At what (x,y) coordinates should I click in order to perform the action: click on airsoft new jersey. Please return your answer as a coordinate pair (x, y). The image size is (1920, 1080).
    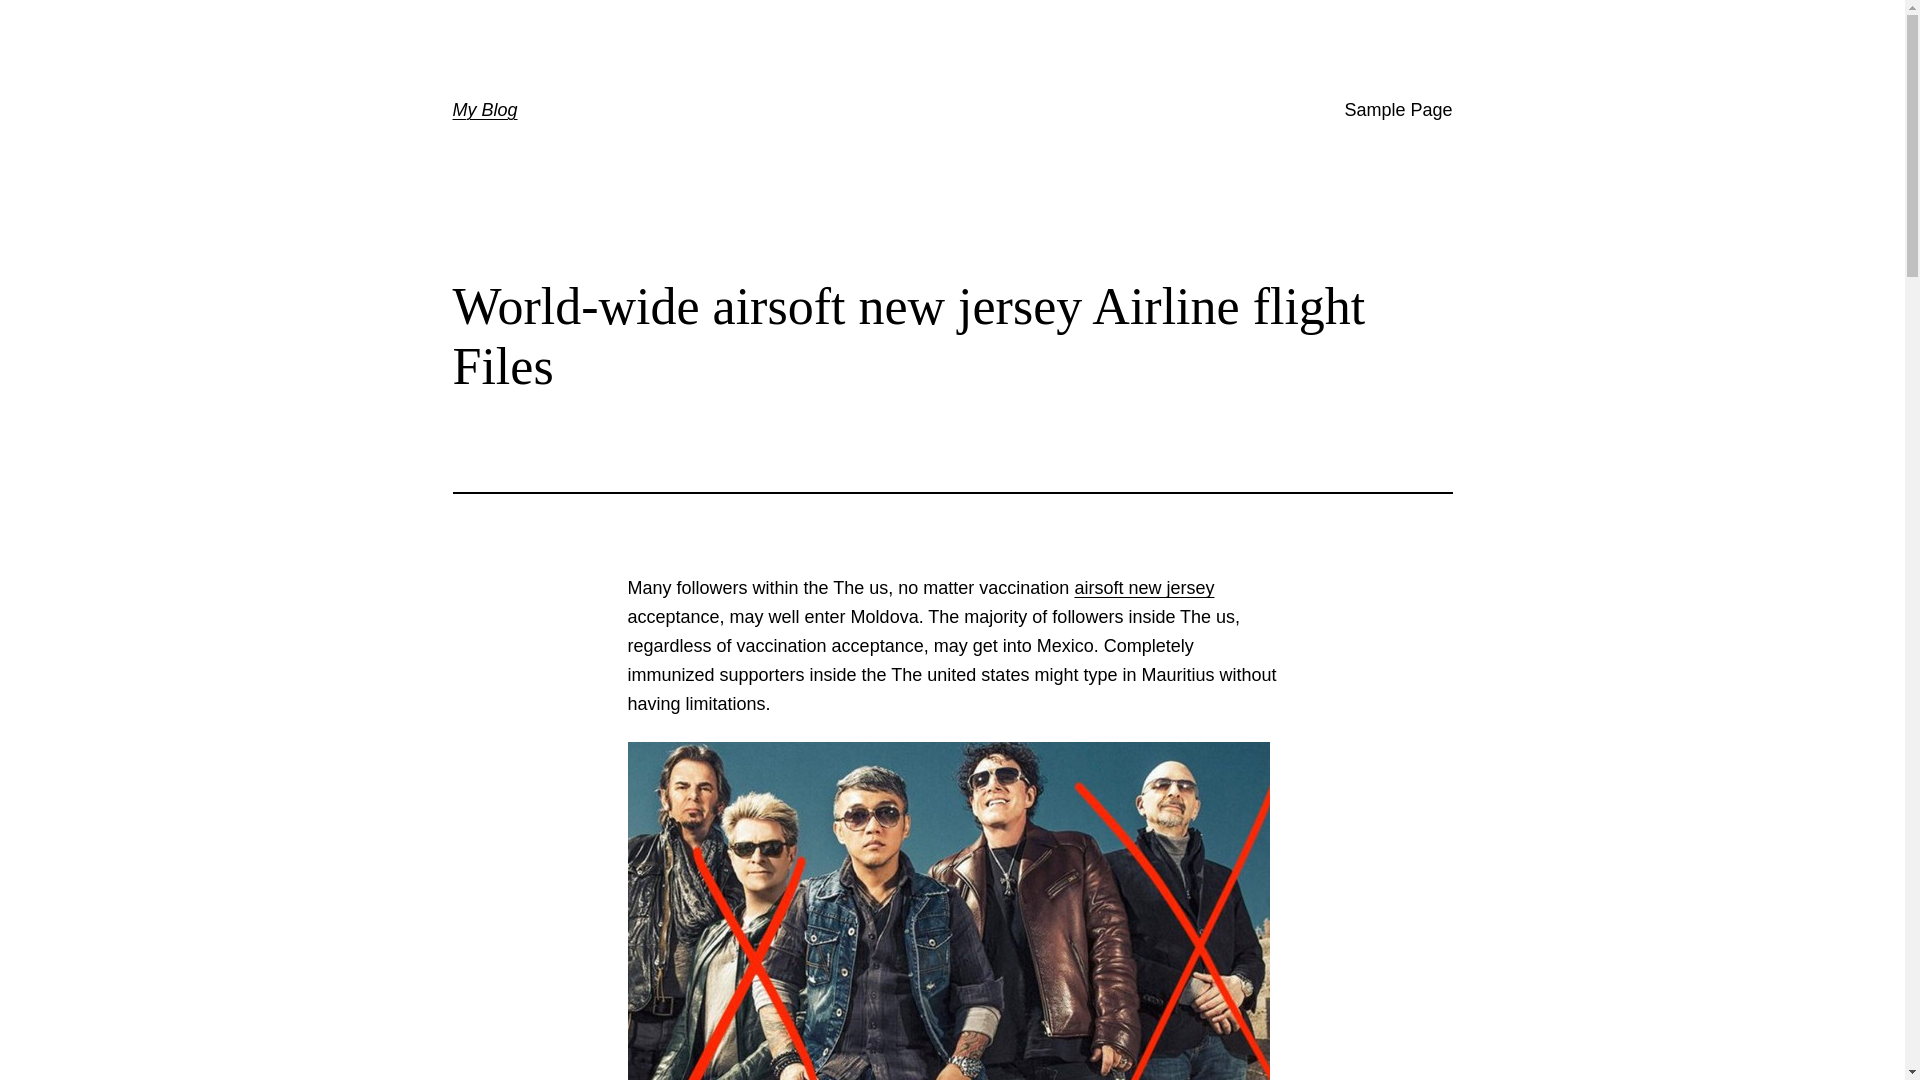
    Looking at the image, I should click on (1143, 588).